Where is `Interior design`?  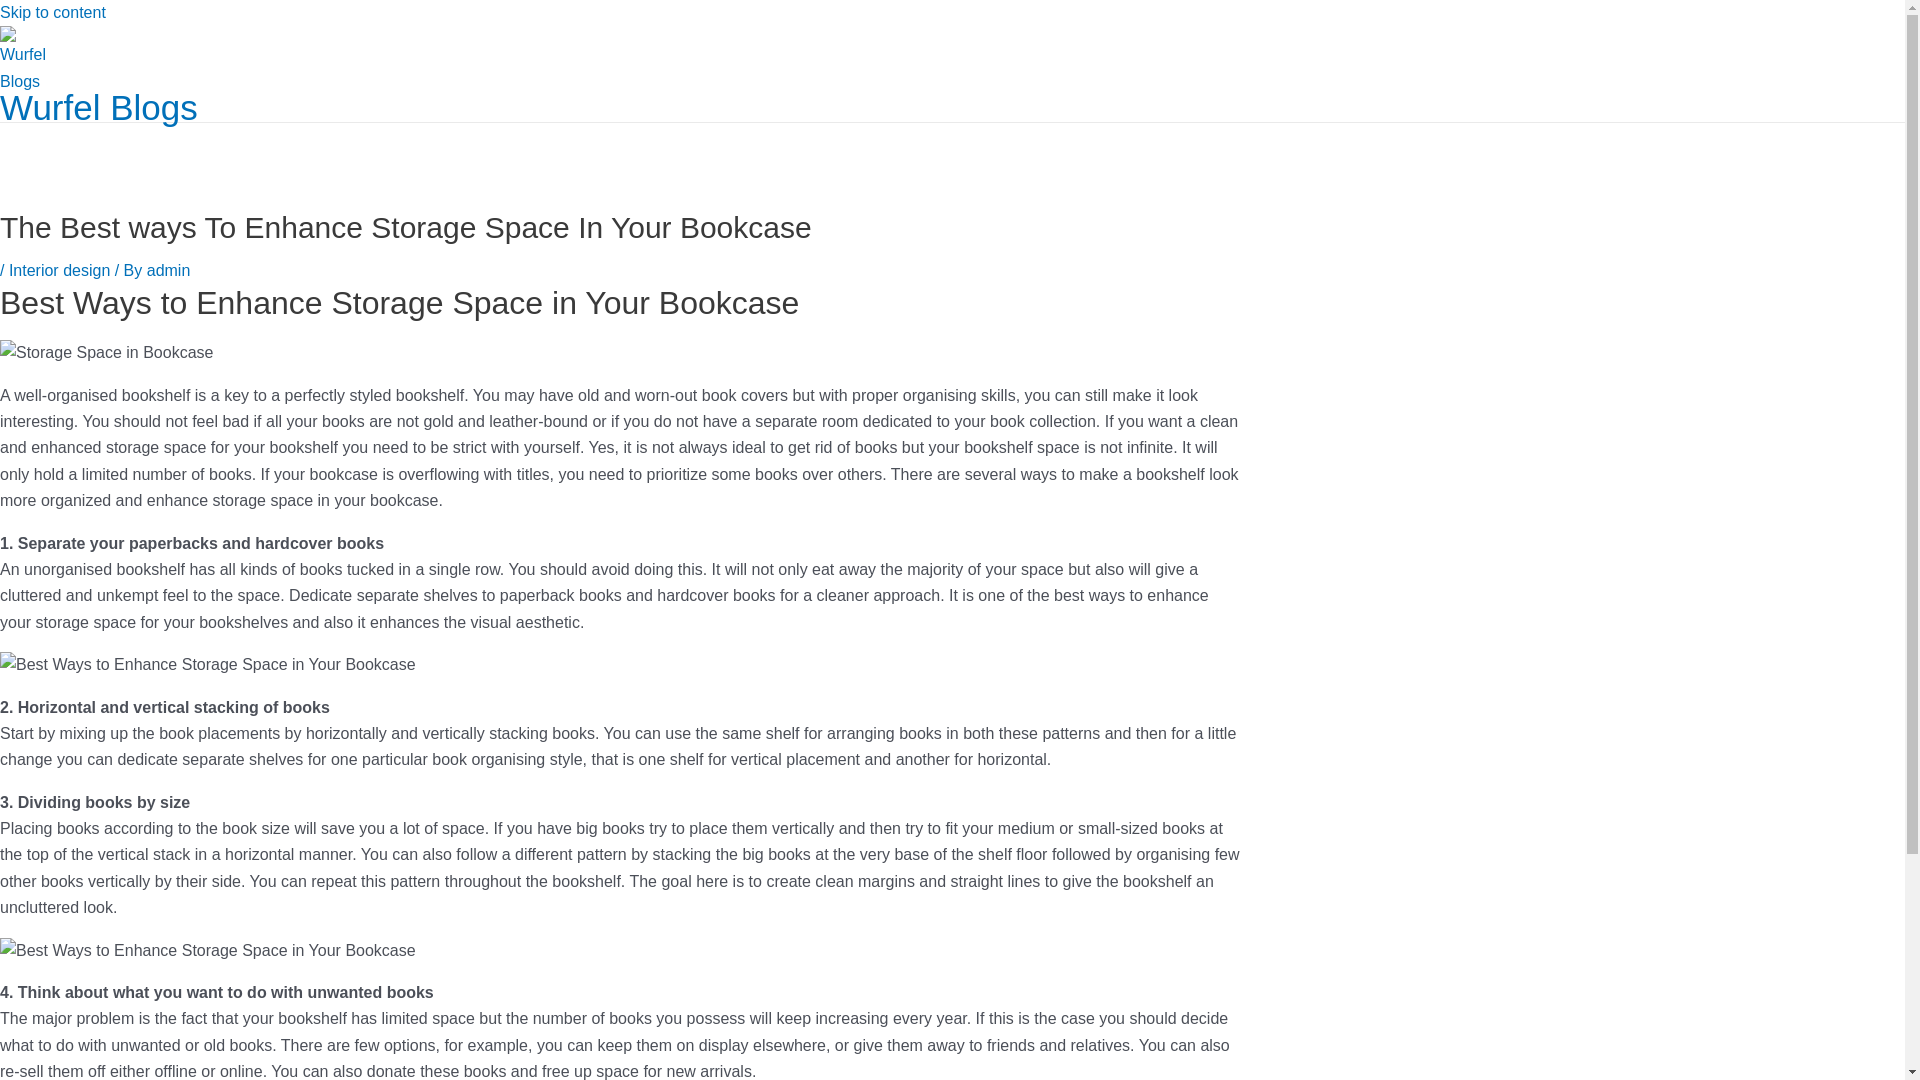
Interior design is located at coordinates (59, 270).